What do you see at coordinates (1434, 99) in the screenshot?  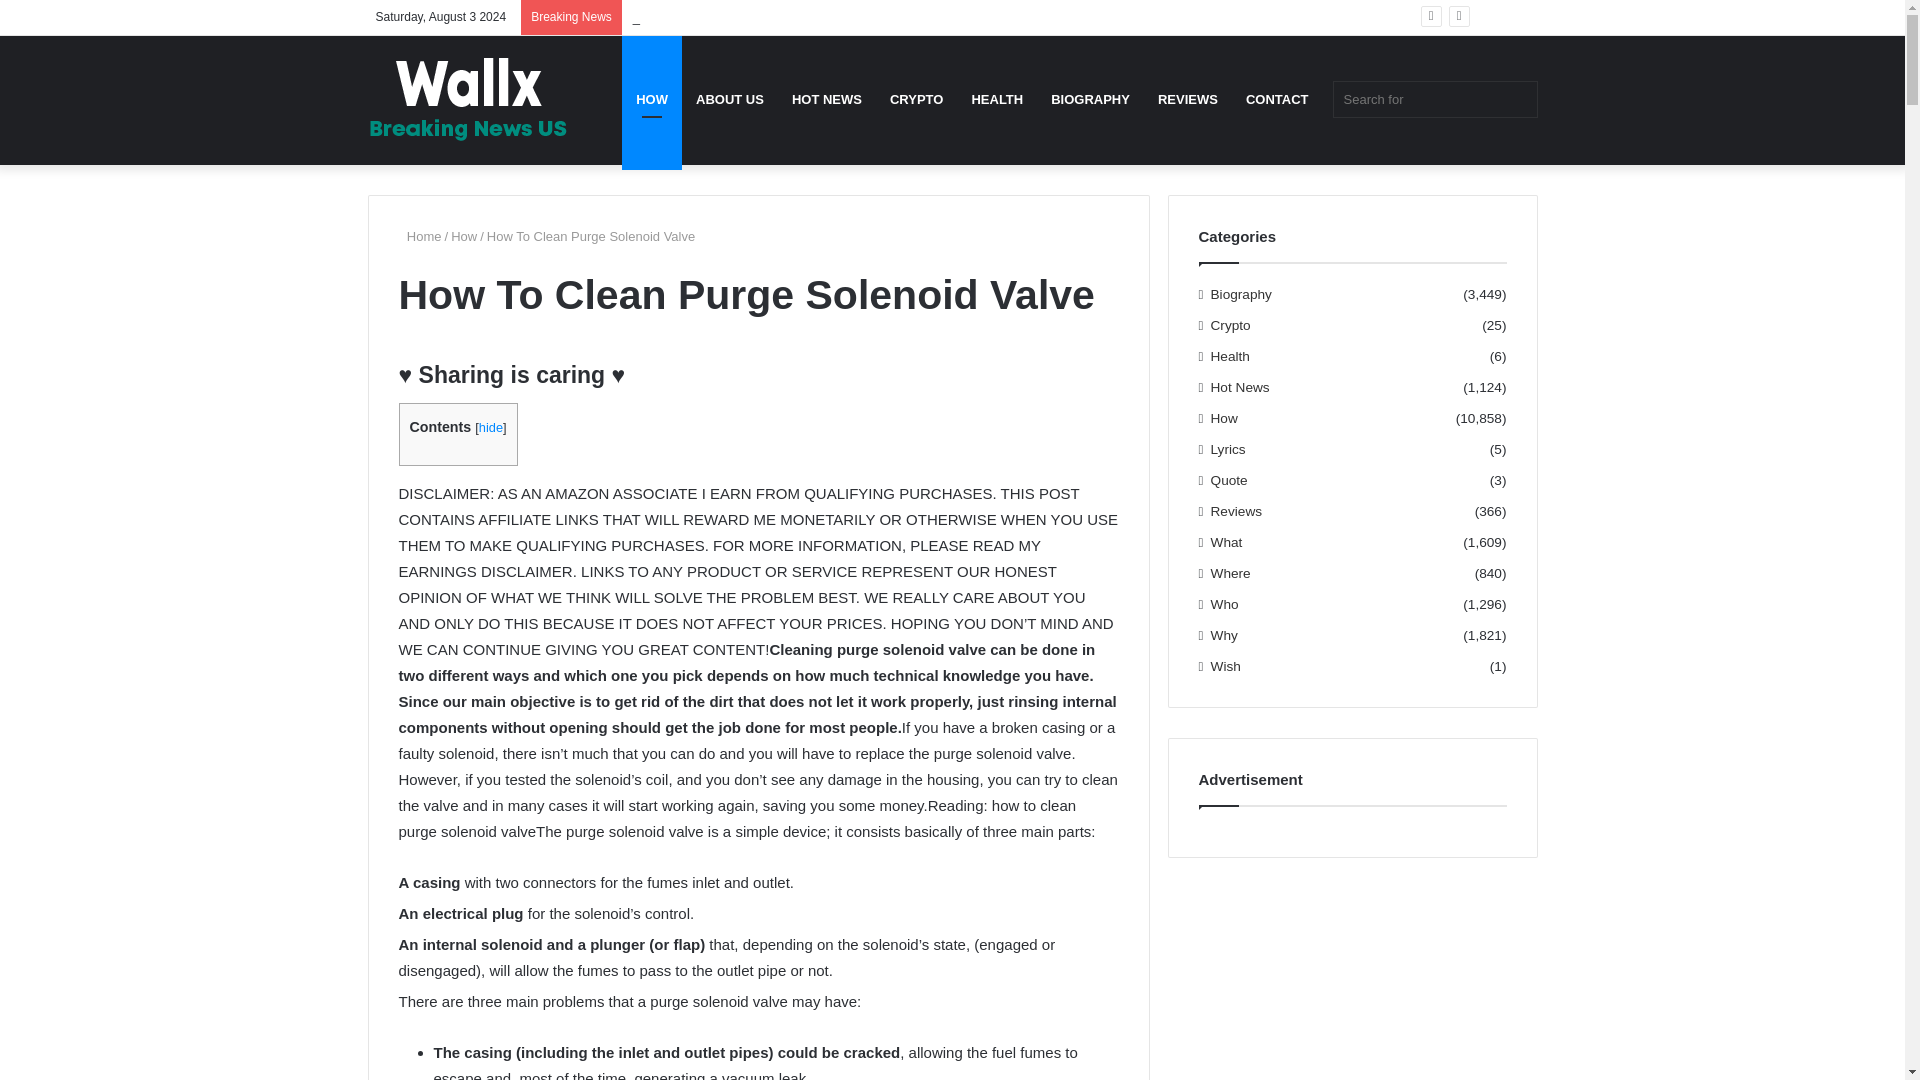 I see `Search for` at bounding box center [1434, 99].